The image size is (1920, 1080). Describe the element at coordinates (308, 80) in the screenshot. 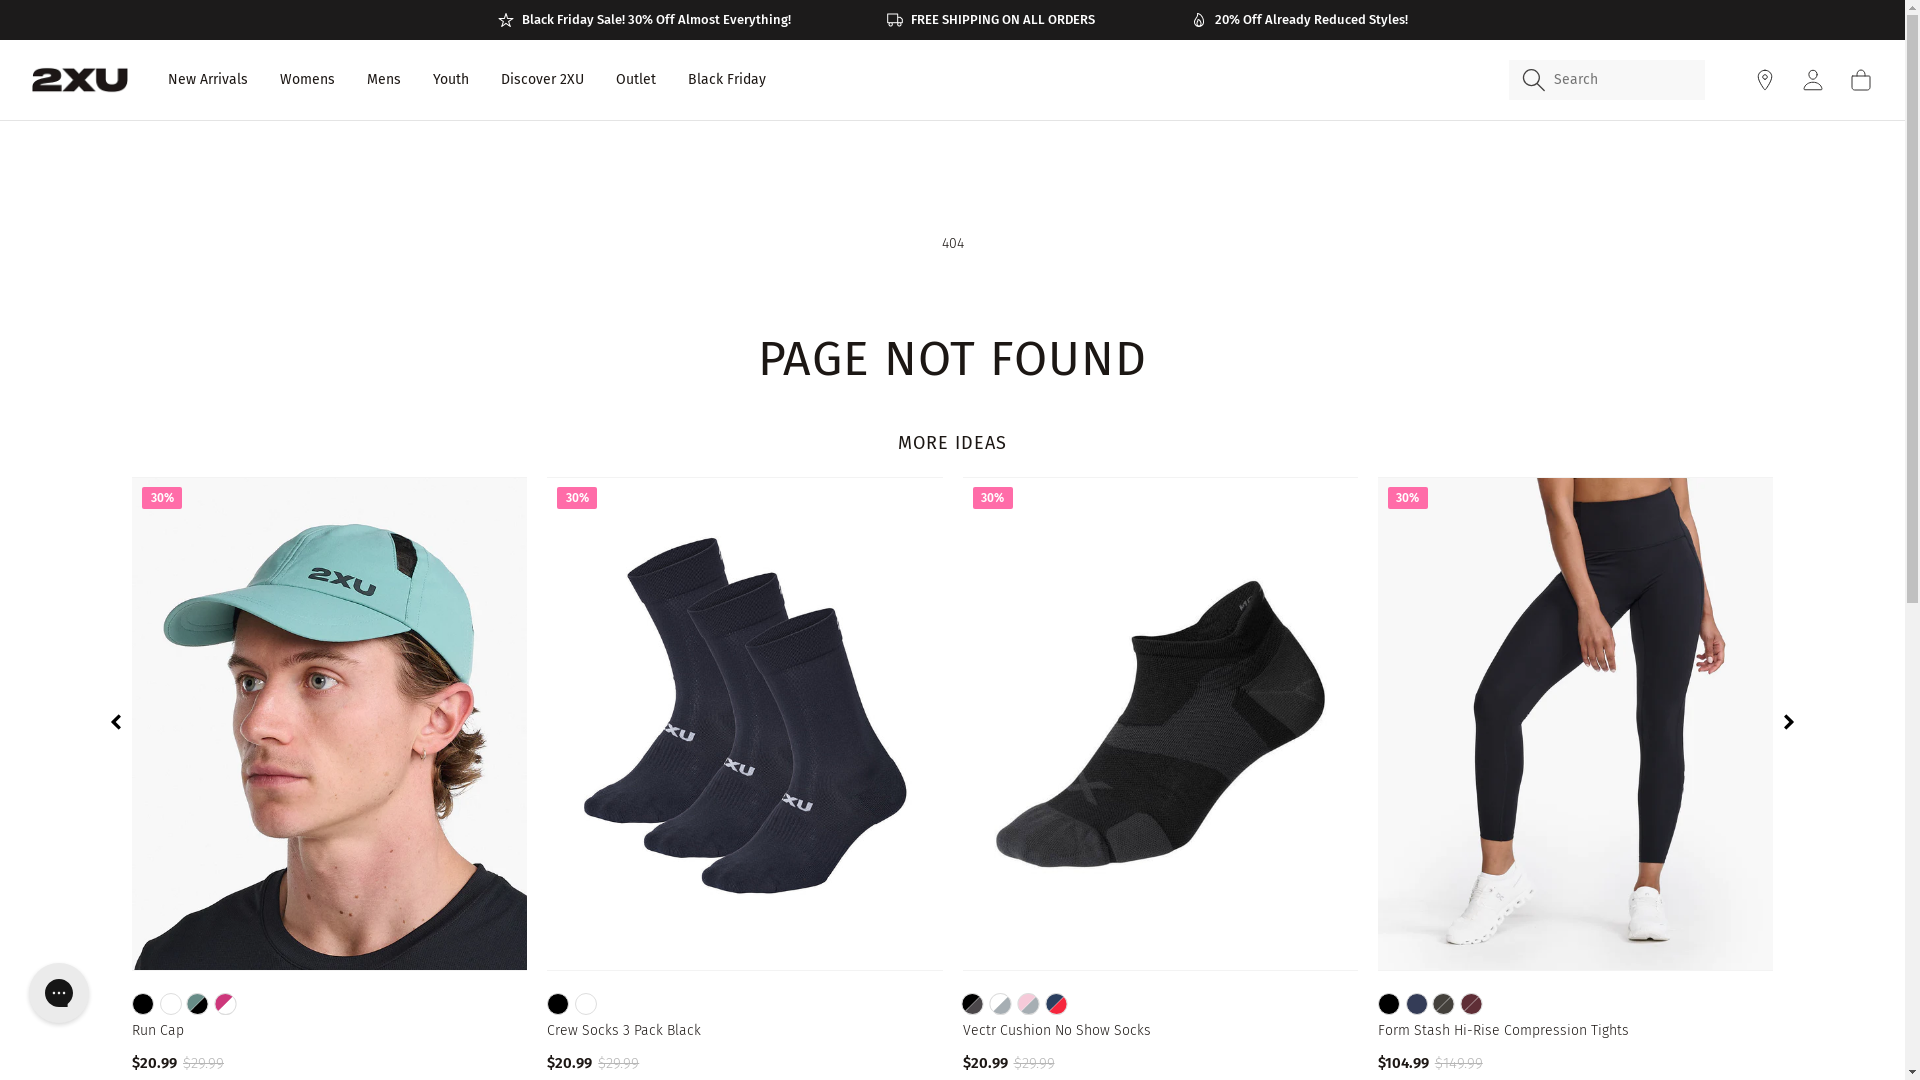

I see `Womens` at that location.